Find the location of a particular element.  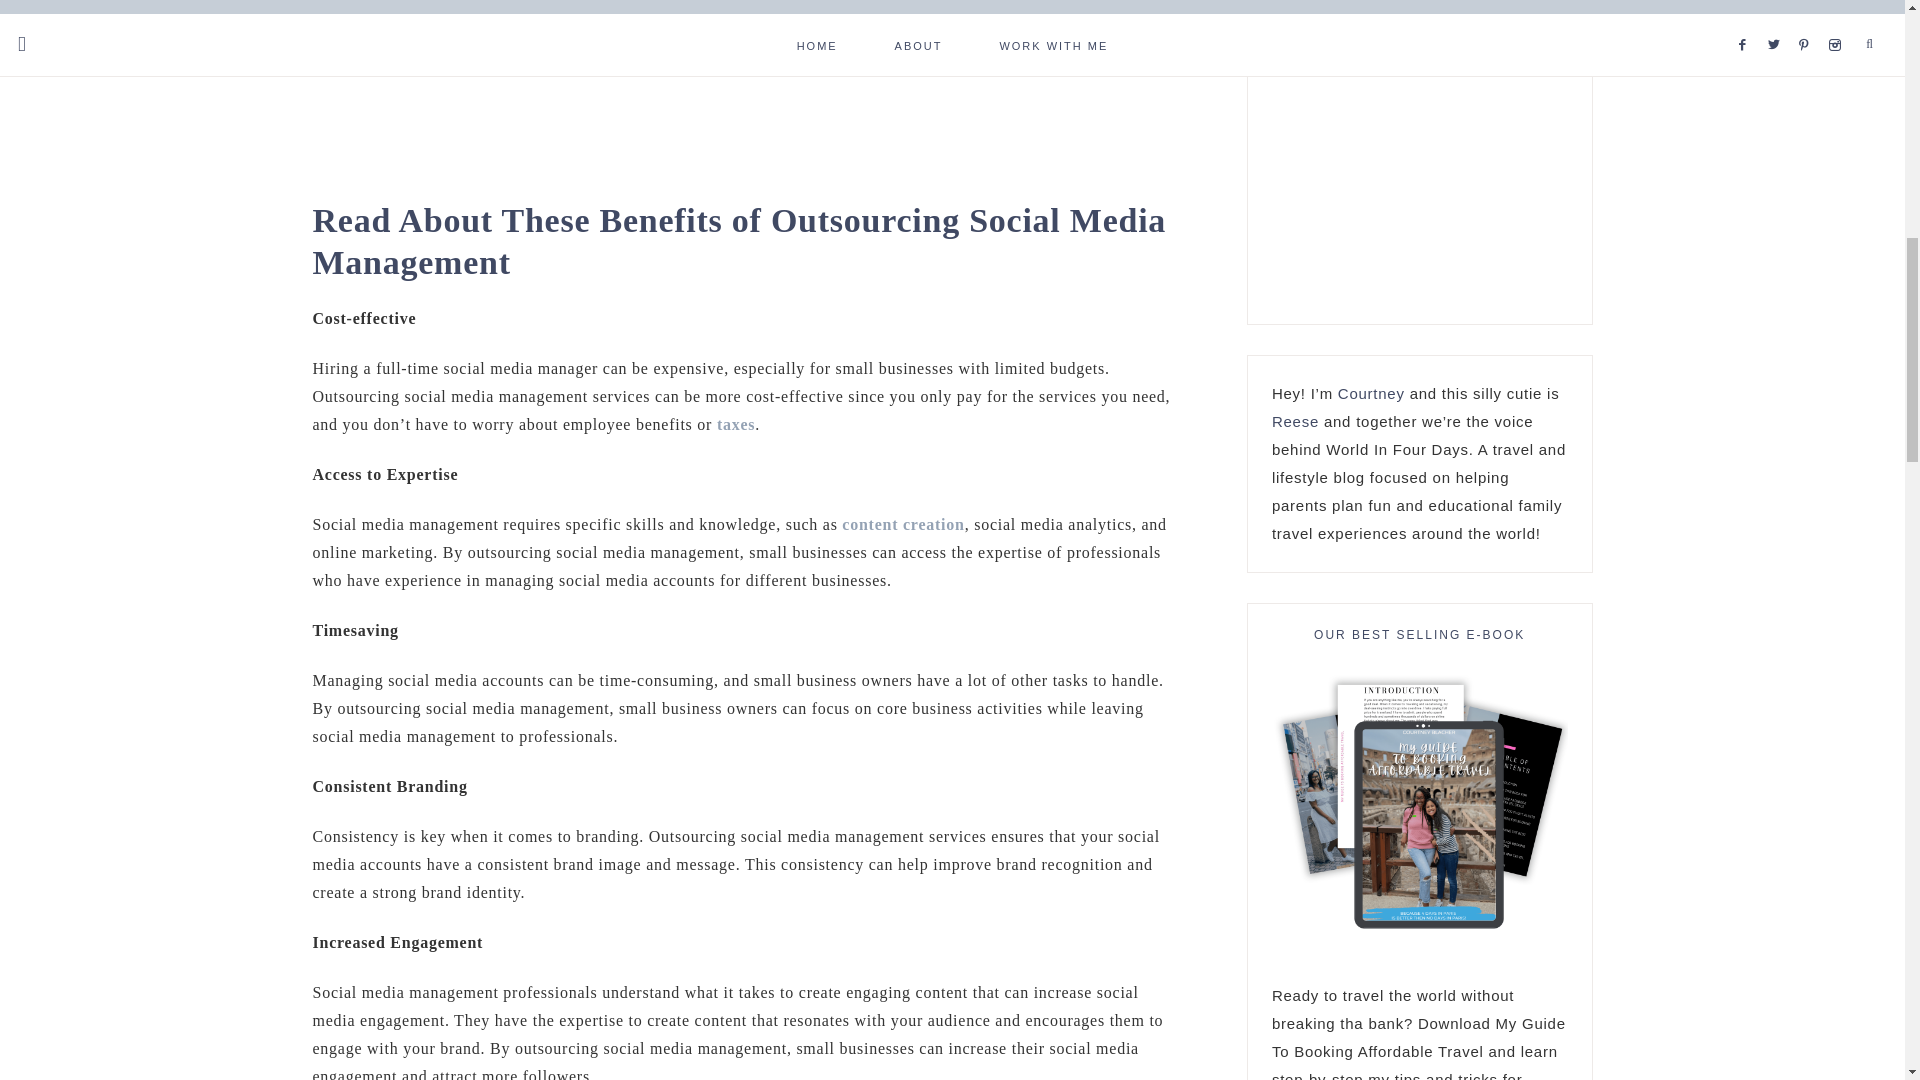

taxes is located at coordinates (735, 424).